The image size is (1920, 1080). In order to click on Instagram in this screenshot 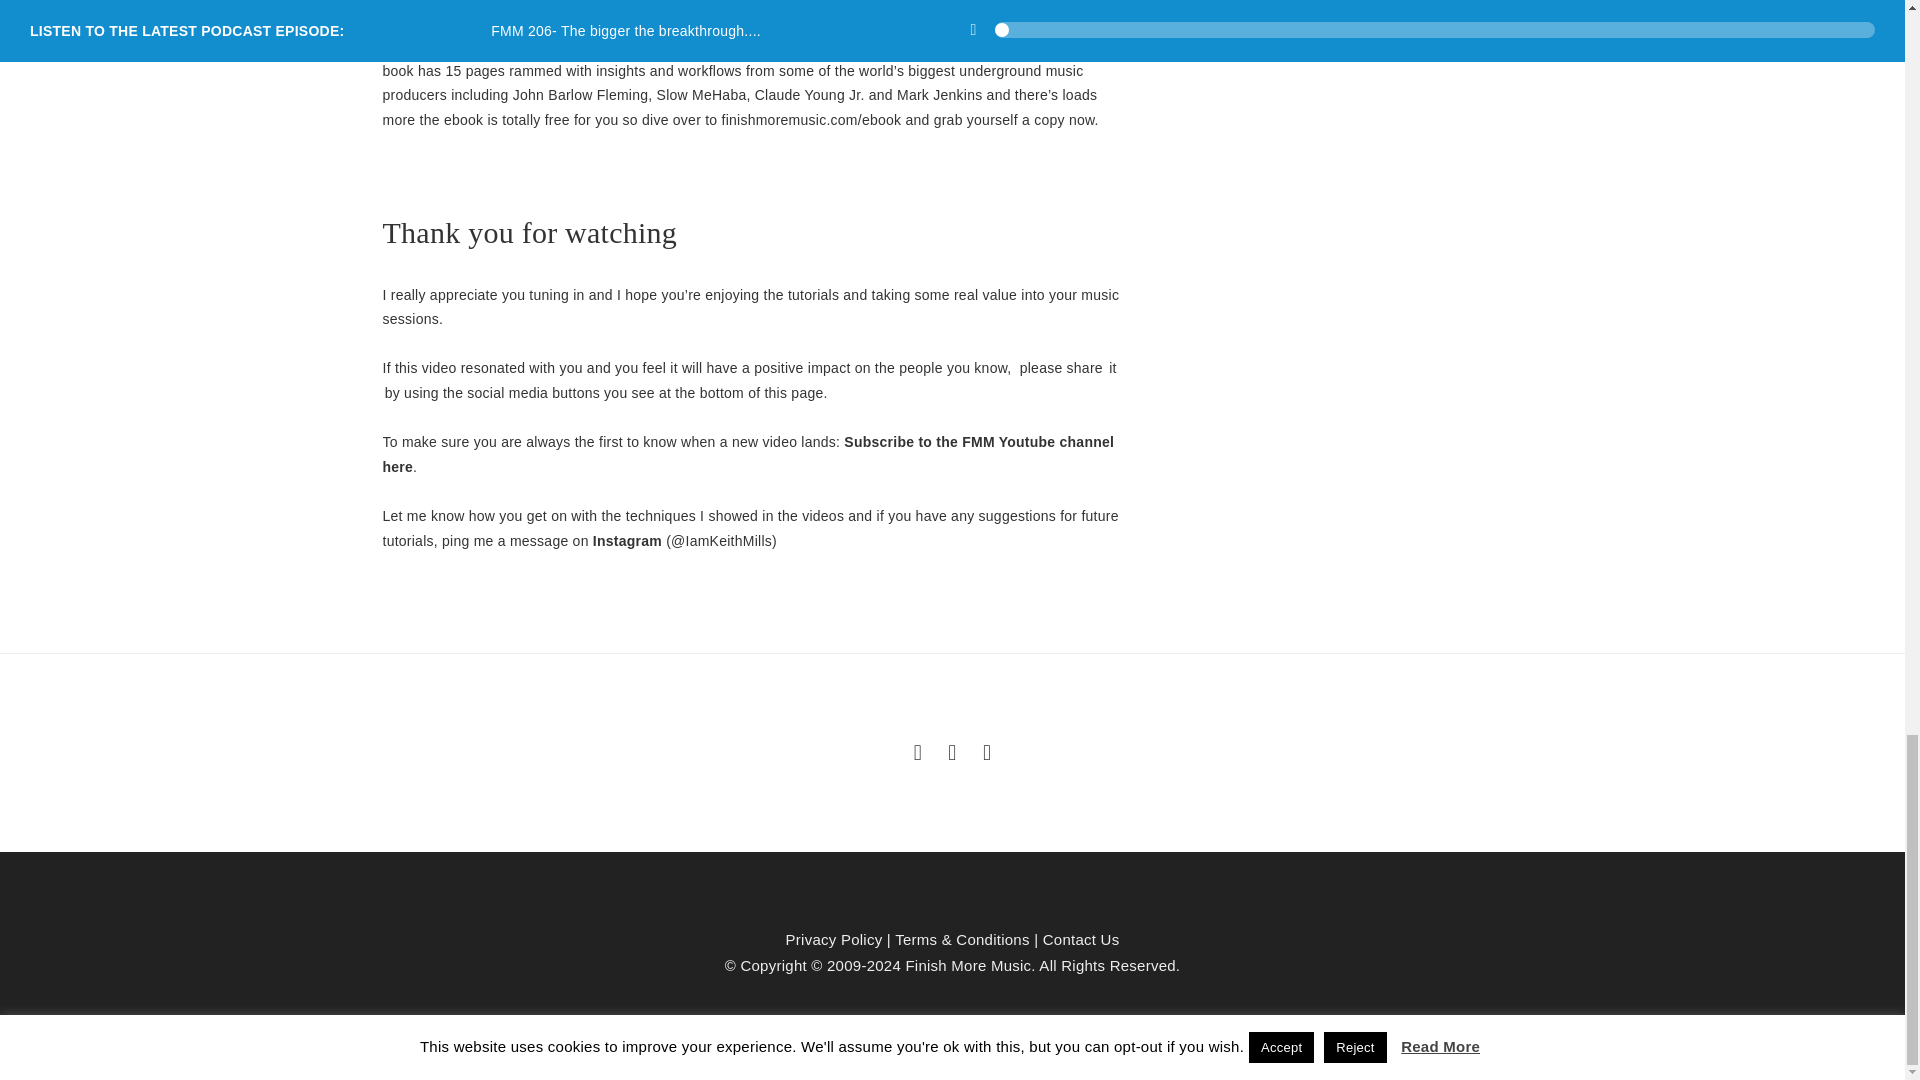, I will do `click(628, 540)`.